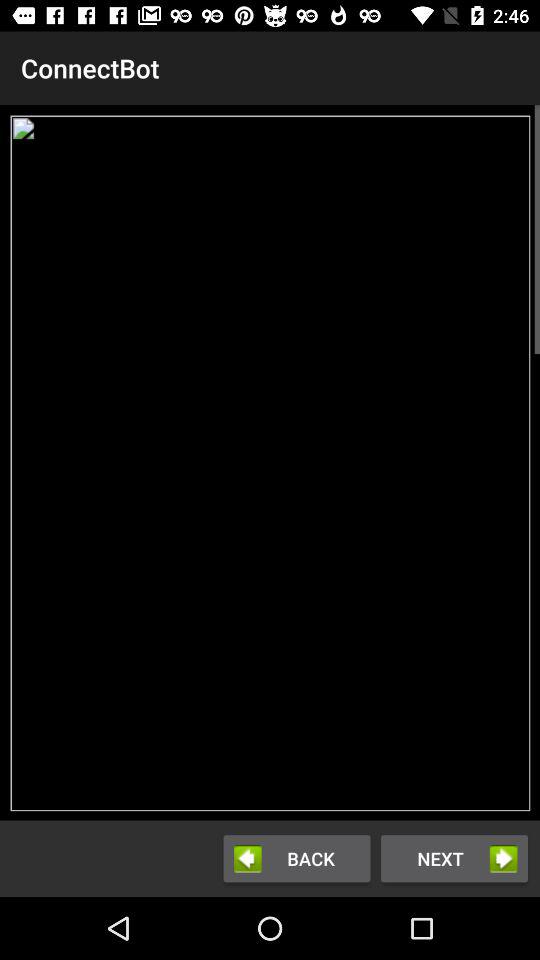 The height and width of the screenshot is (960, 540). I want to click on choose icon to the right of the back button, so click(454, 858).